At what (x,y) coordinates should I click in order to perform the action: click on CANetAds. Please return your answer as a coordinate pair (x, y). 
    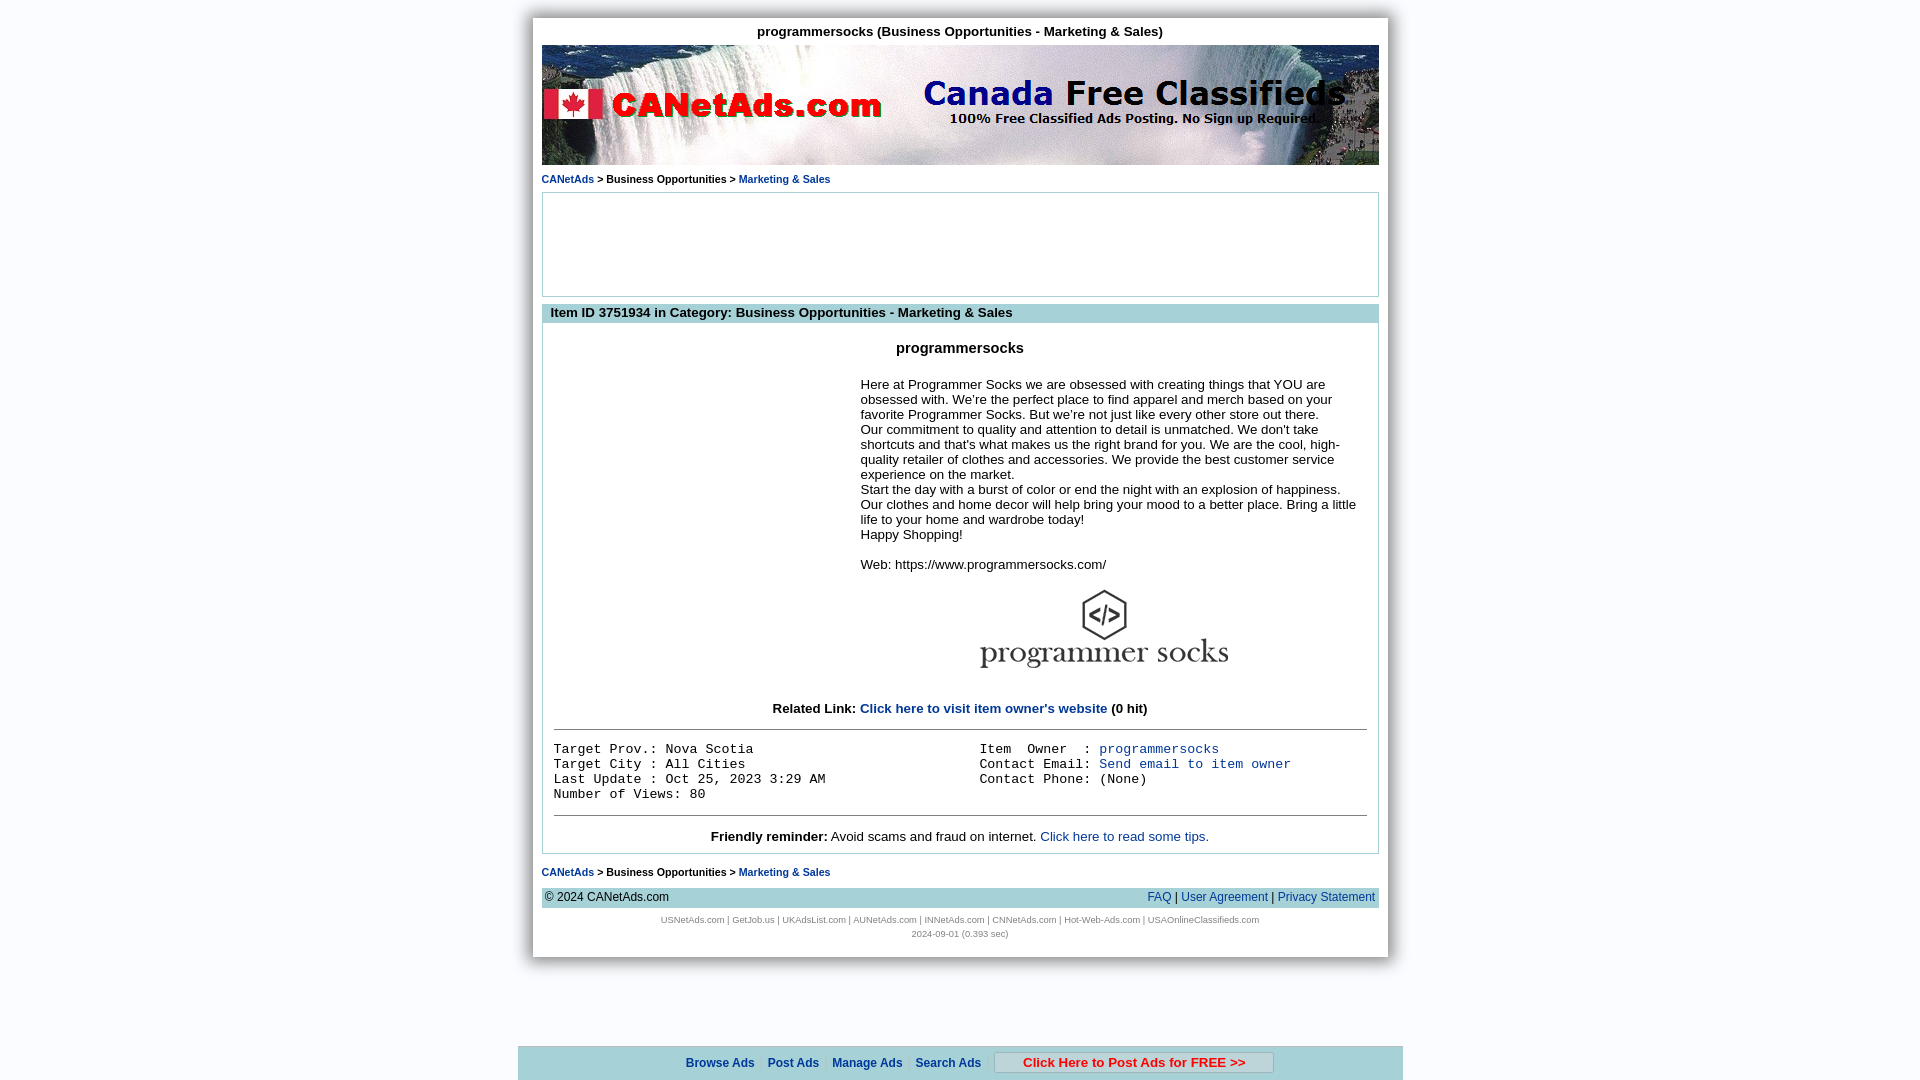
    Looking at the image, I should click on (568, 872).